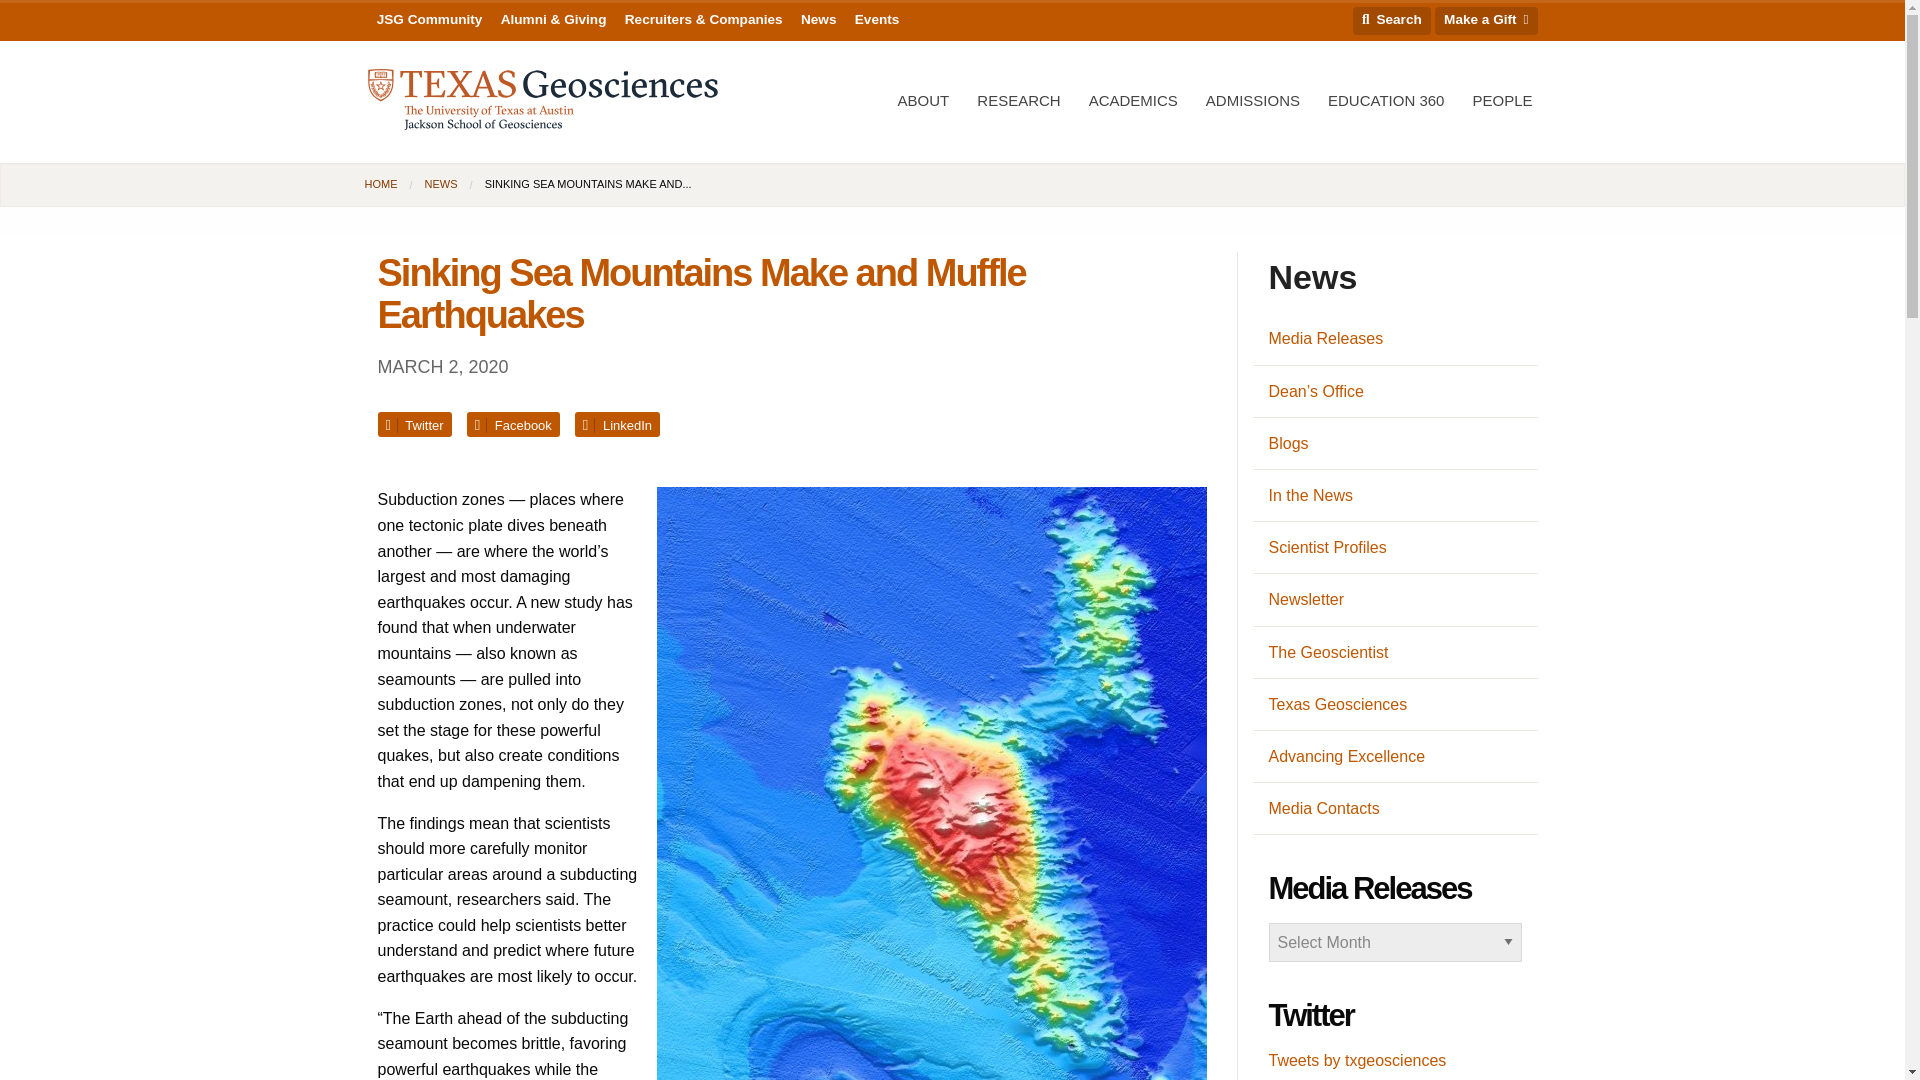 This screenshot has height=1080, width=1920. I want to click on News, so click(818, 20).